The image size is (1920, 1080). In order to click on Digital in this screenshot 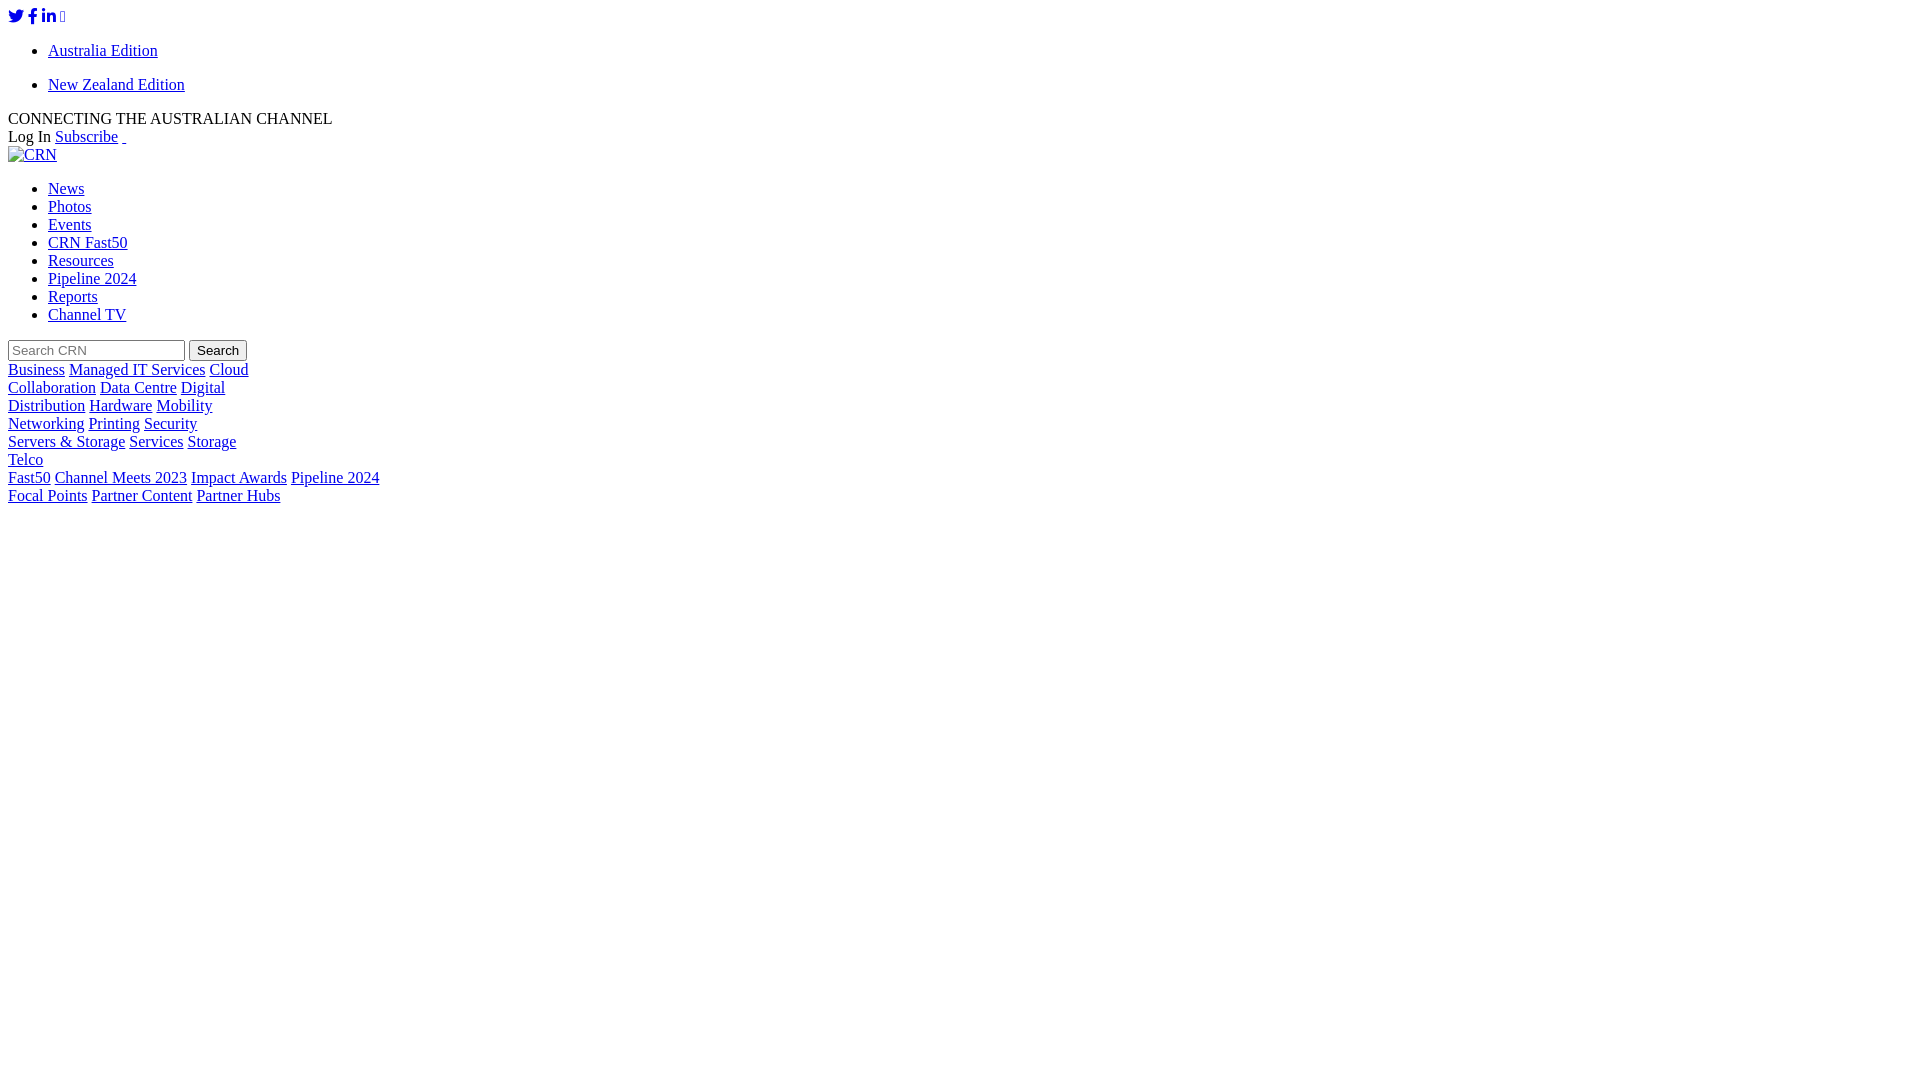, I will do `click(203, 388)`.